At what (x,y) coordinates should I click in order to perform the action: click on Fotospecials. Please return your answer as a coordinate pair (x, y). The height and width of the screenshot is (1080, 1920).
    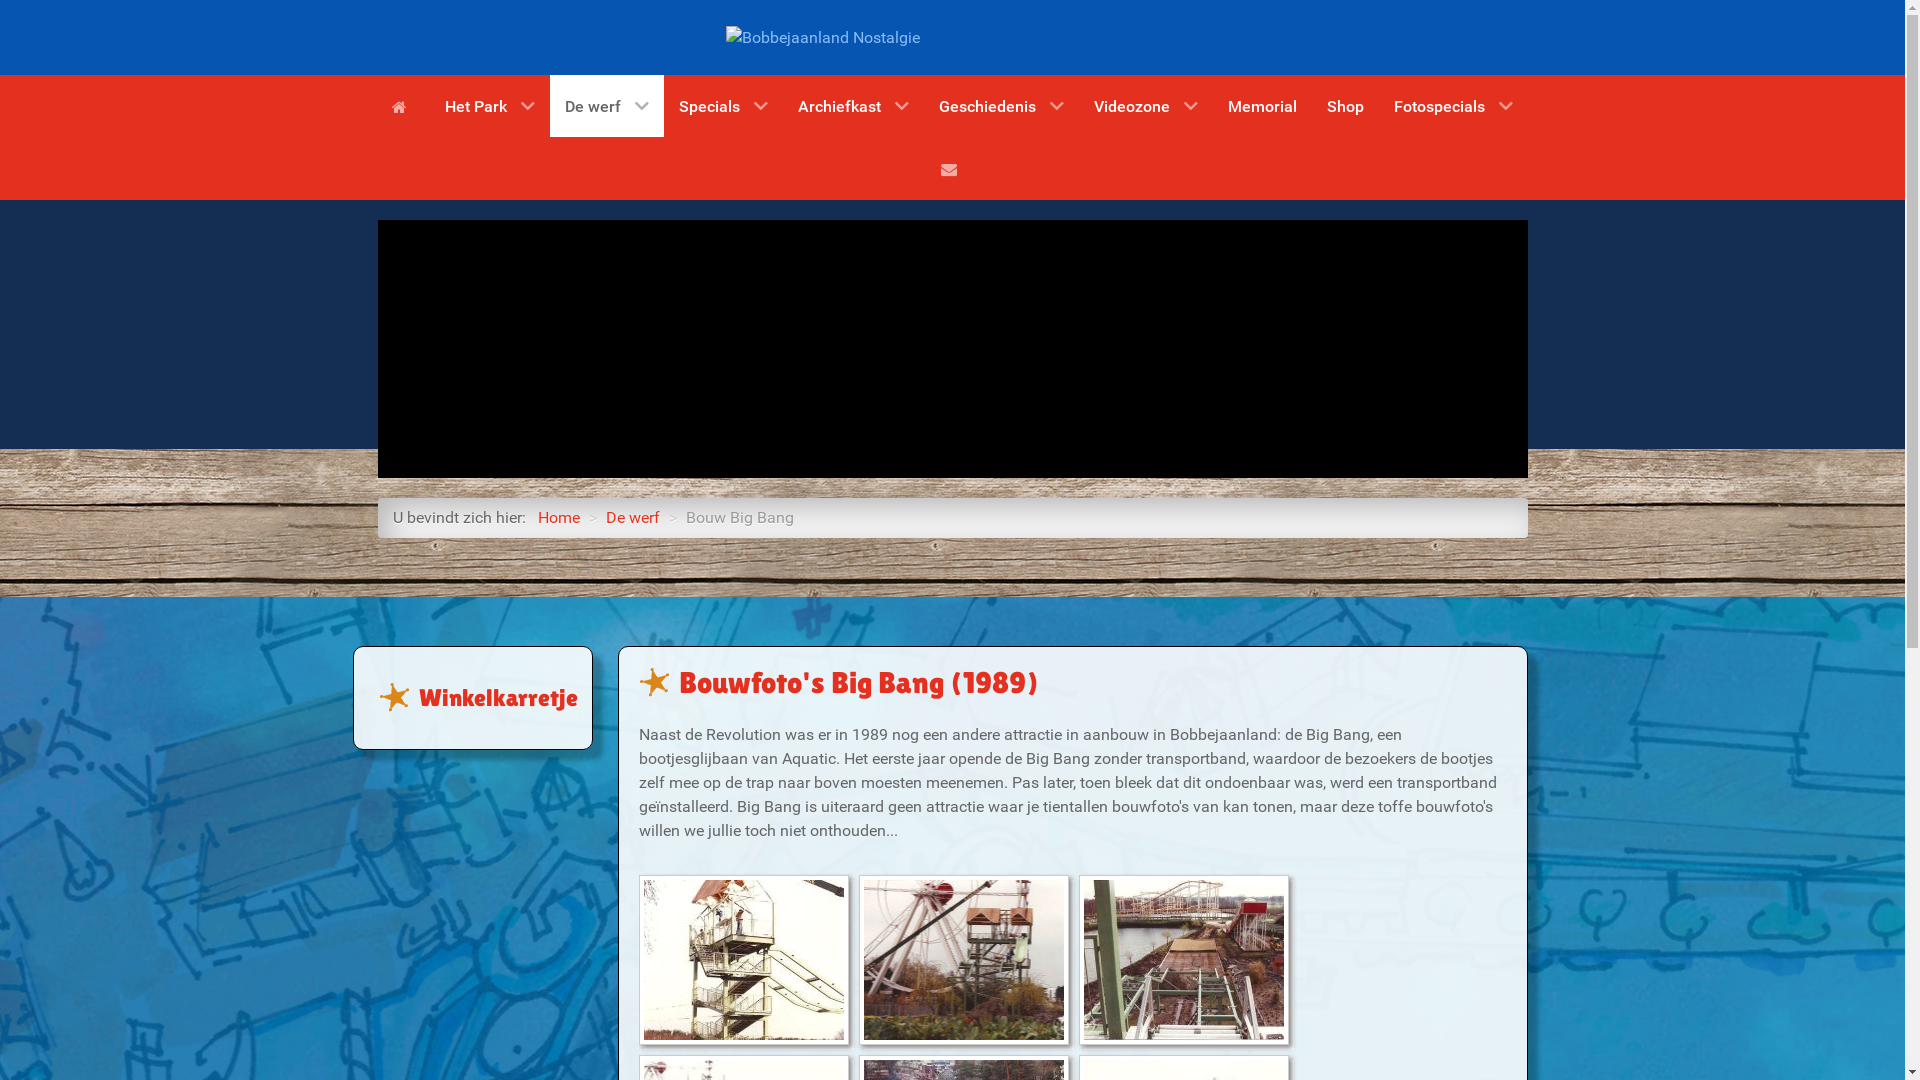
    Looking at the image, I should click on (1454, 106).